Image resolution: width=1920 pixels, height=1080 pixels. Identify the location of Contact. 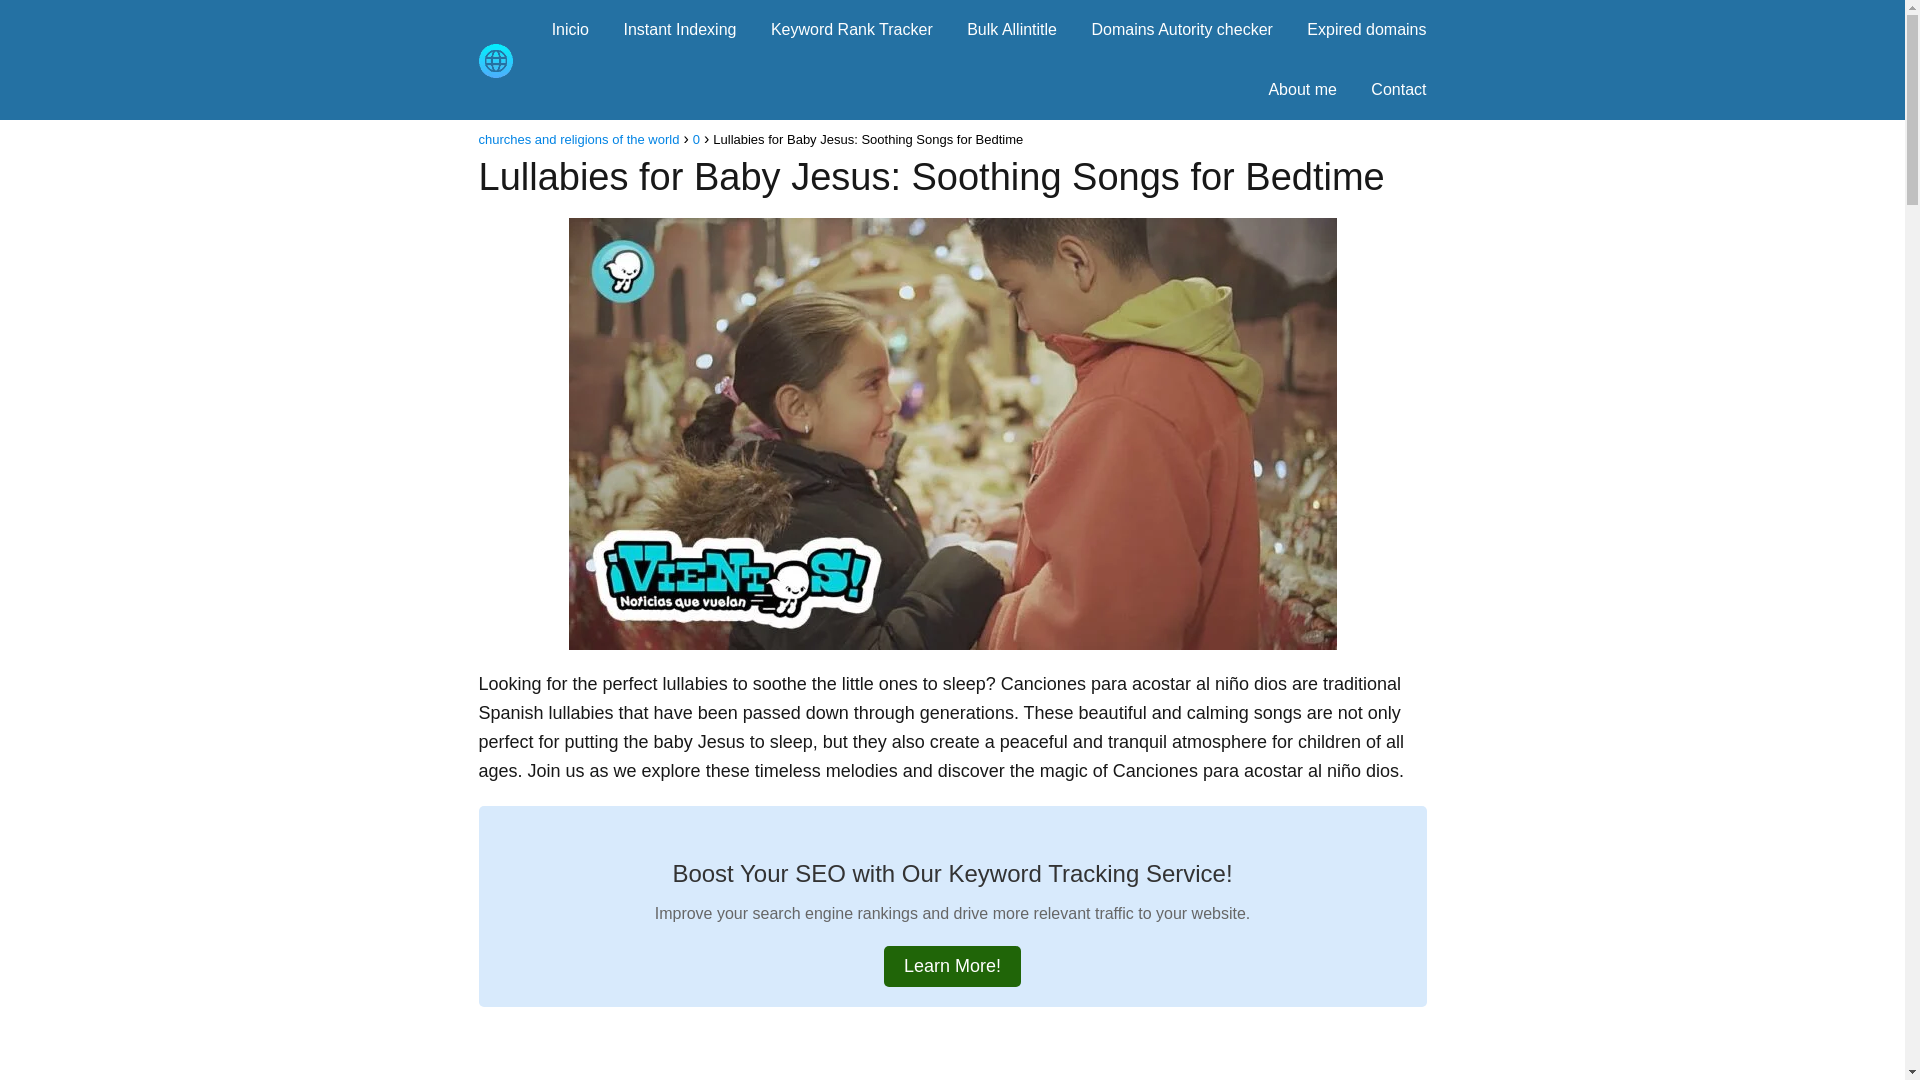
(1398, 90).